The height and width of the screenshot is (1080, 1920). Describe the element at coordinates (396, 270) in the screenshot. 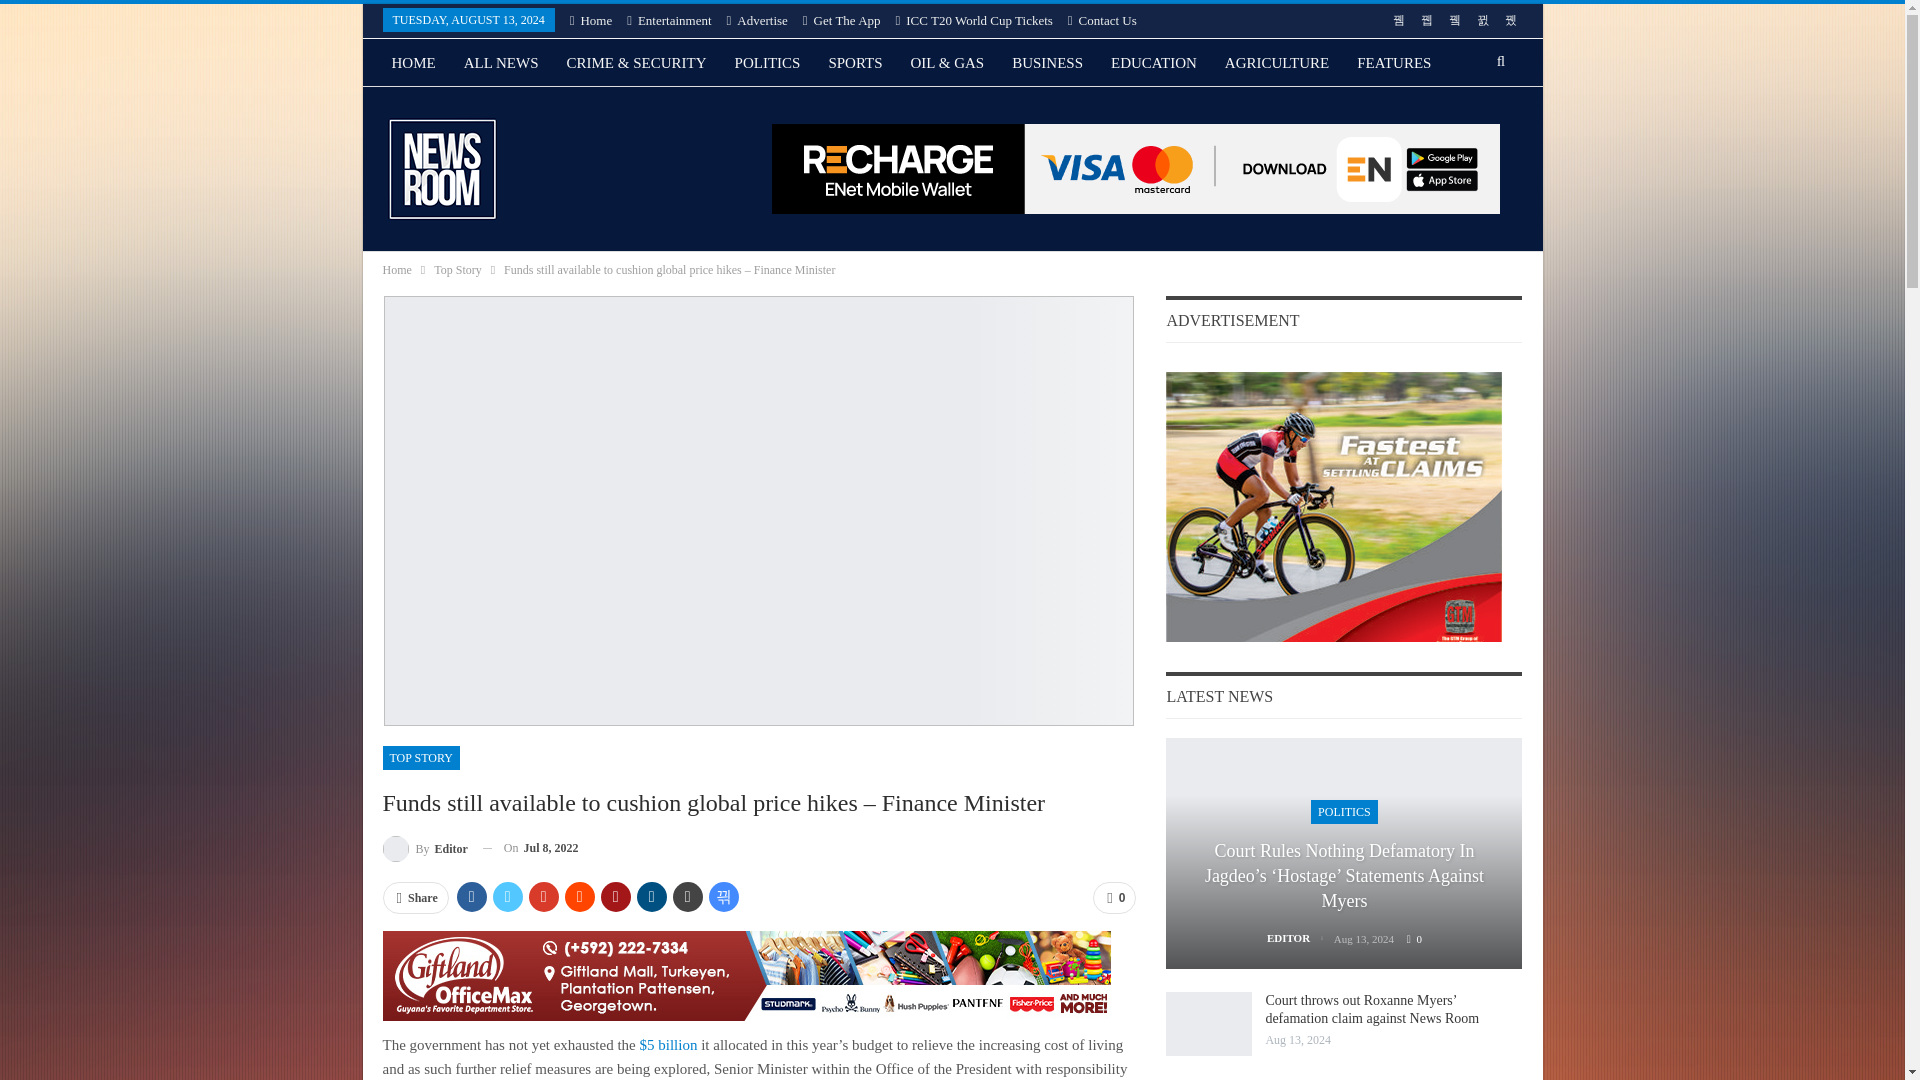

I see `Home` at that location.